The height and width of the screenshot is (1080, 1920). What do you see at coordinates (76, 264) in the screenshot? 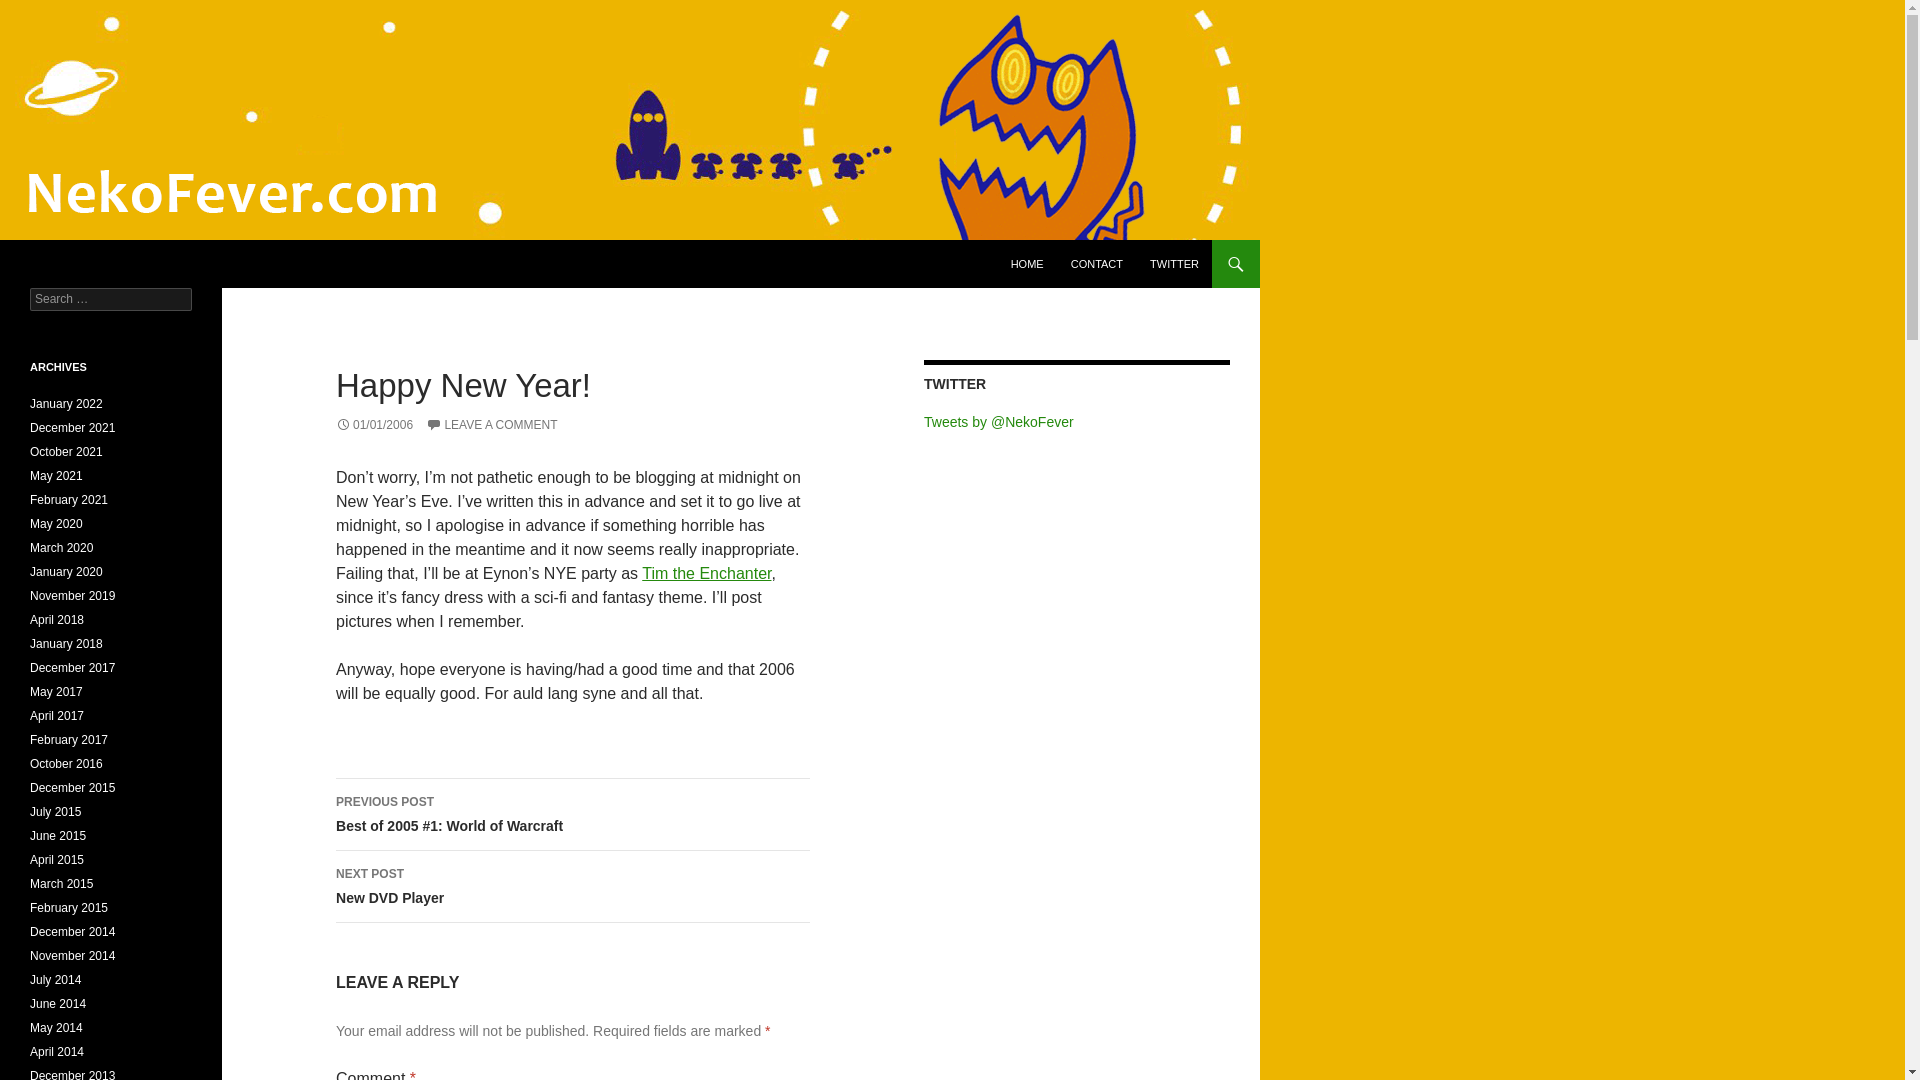
I see `NekoFever` at bounding box center [76, 264].